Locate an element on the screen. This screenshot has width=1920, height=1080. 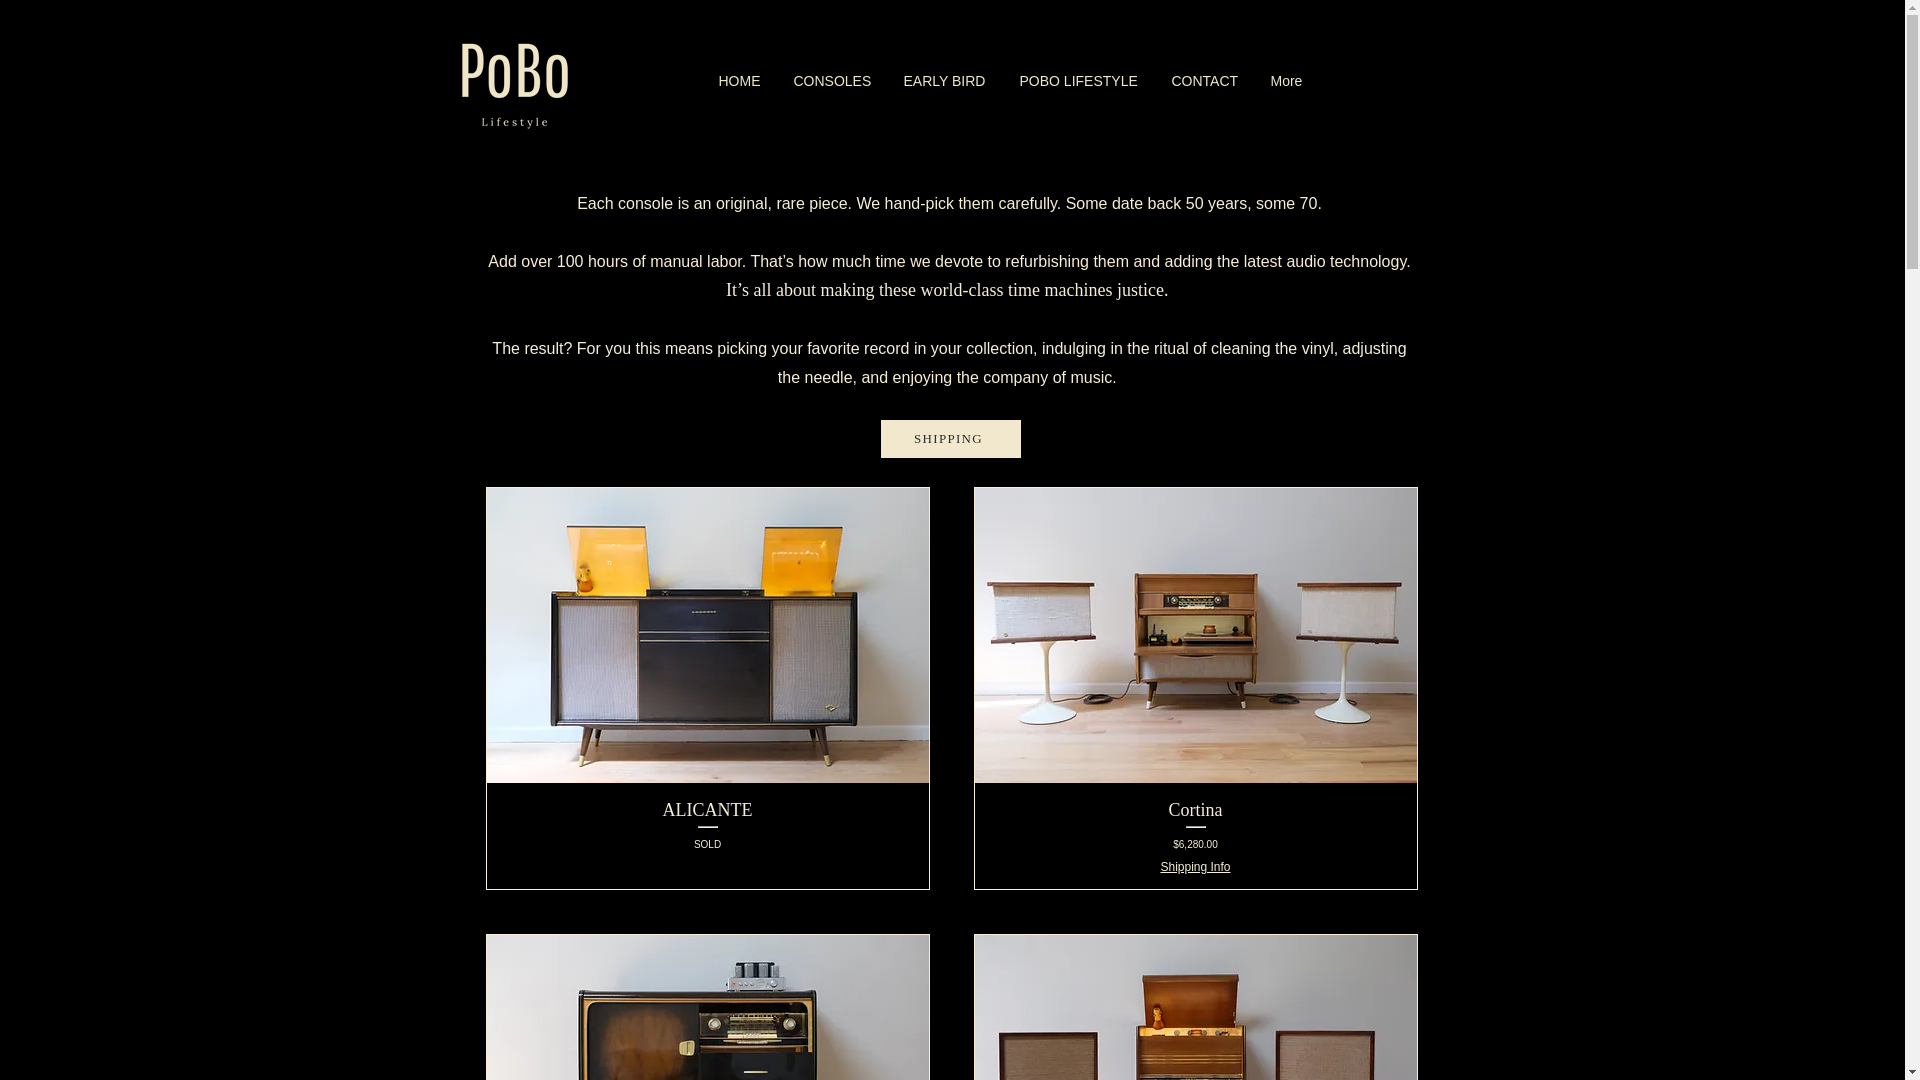
SHIPPING is located at coordinates (1205, 81).